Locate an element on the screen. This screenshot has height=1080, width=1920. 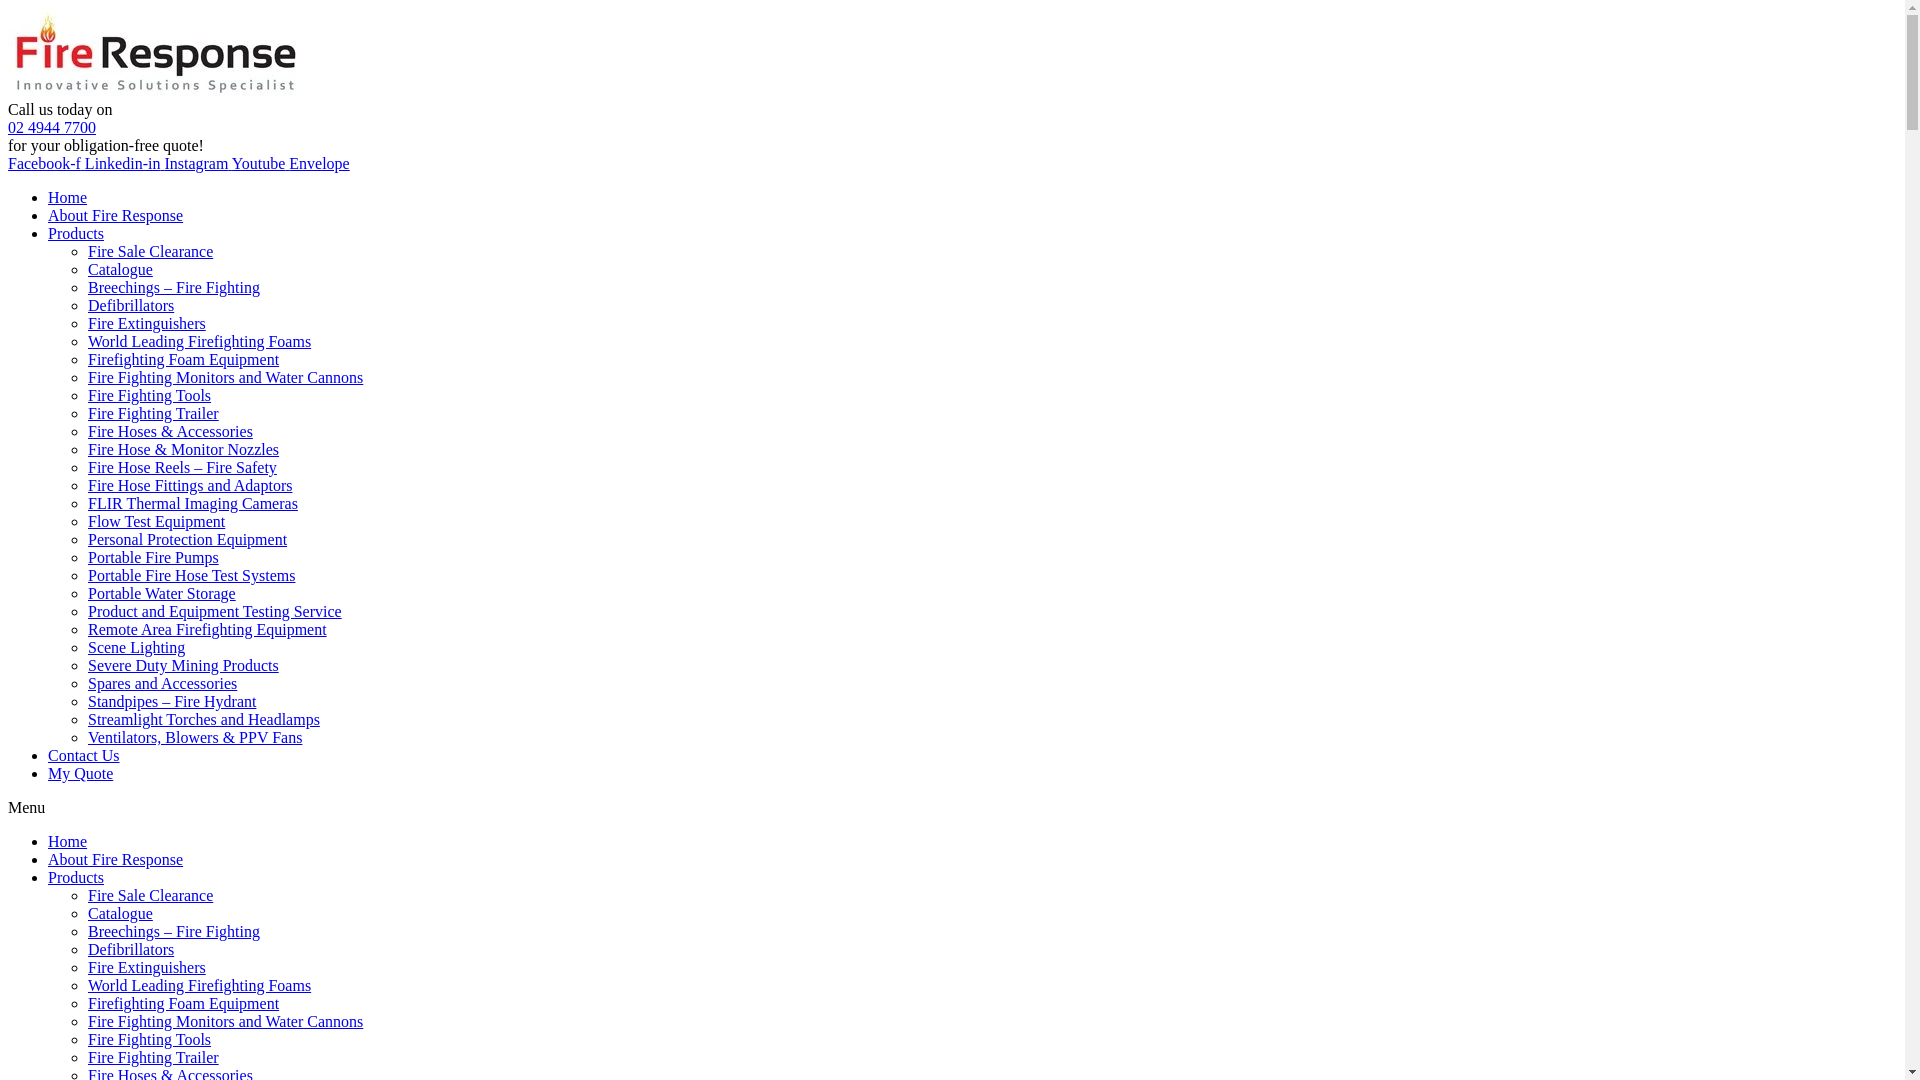
Fire Fighting Trailer is located at coordinates (154, 414).